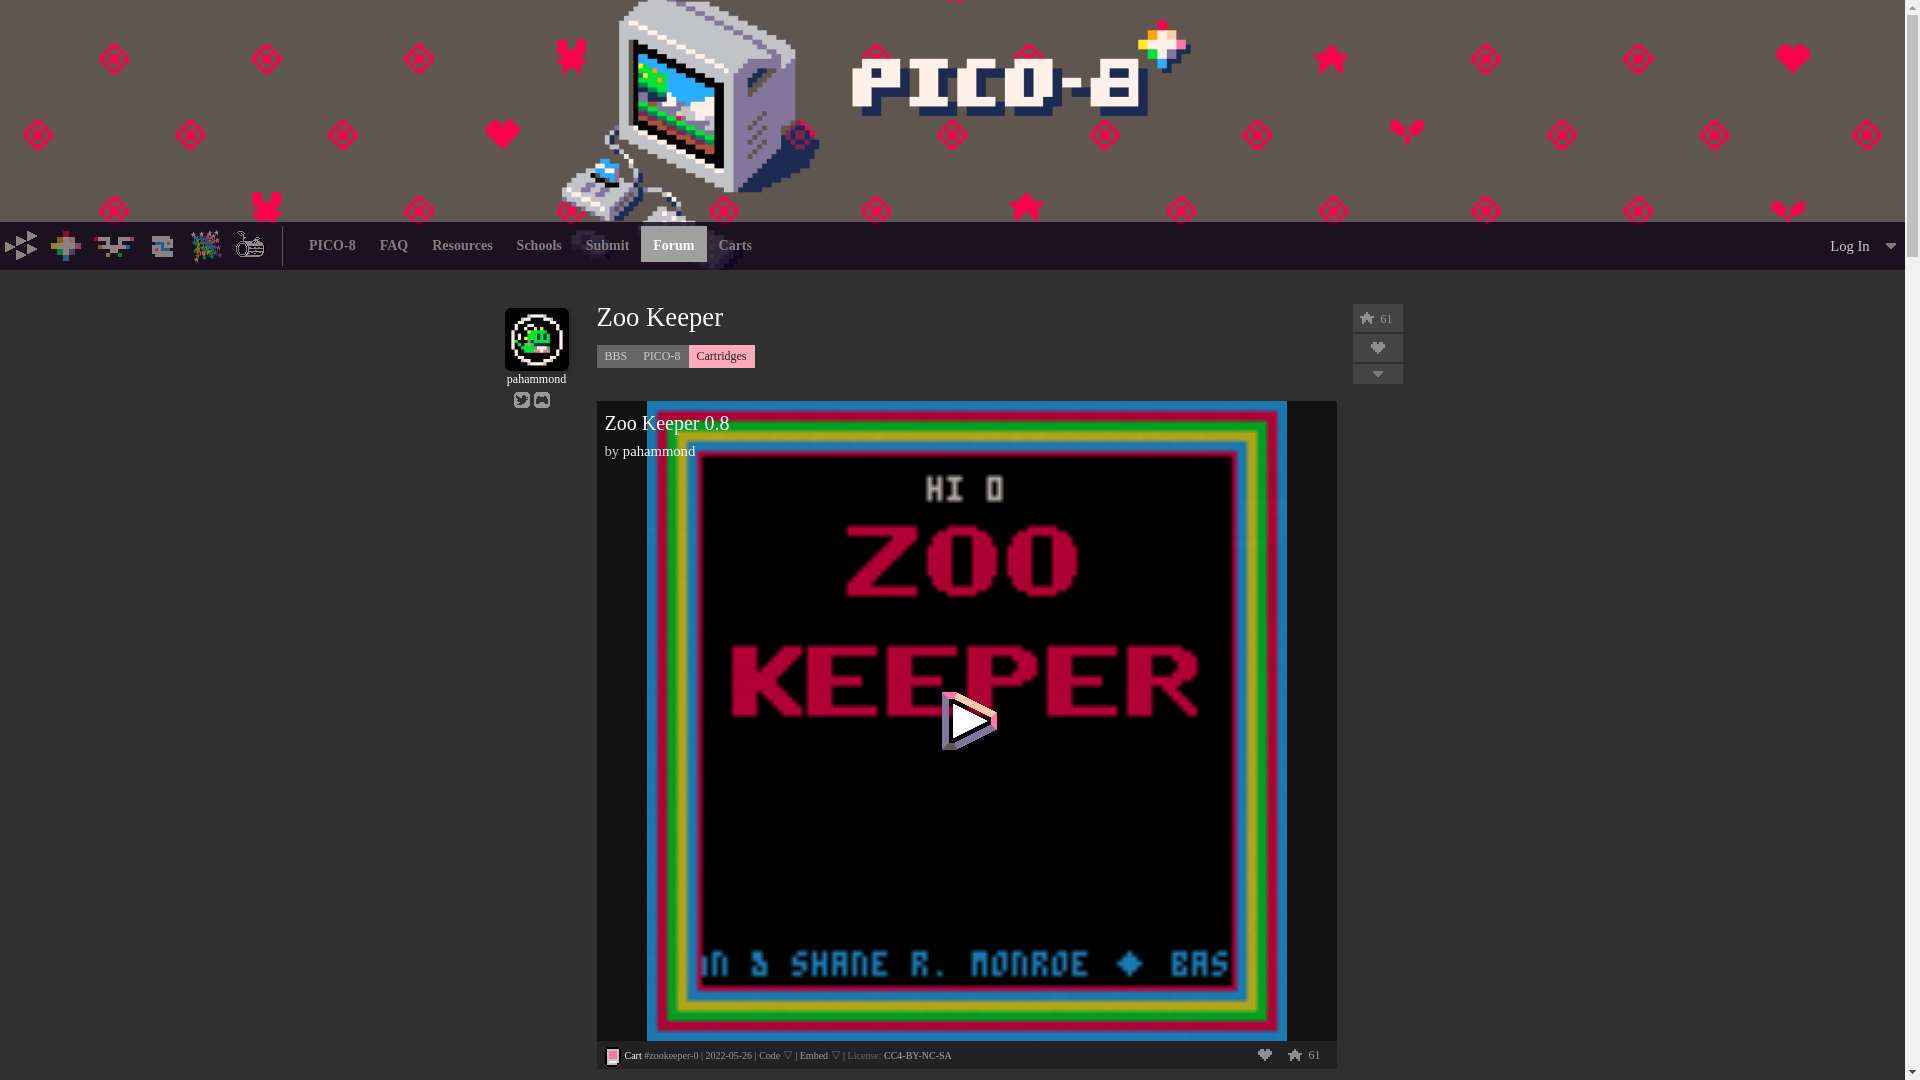 This screenshot has height=1080, width=1920. I want to click on BBS, so click(206, 244).